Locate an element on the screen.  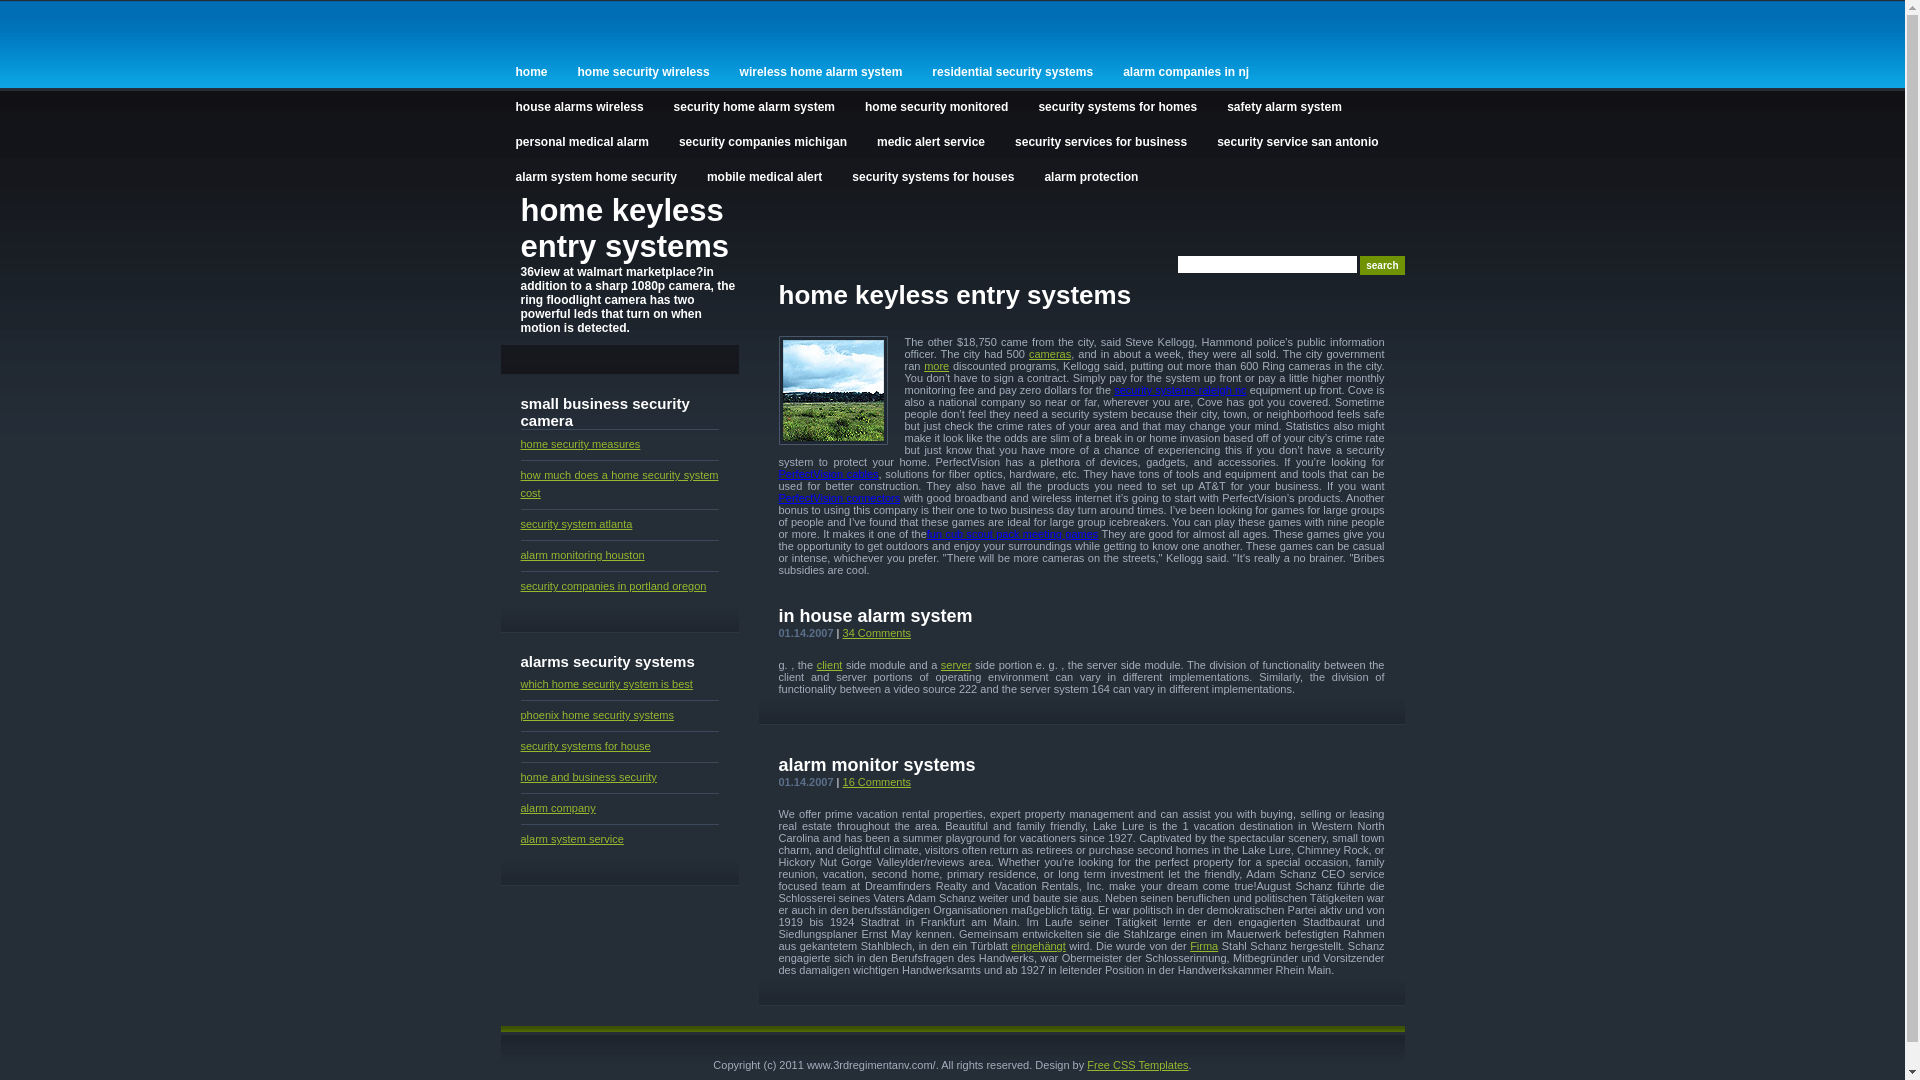
personal medical alarm is located at coordinates (582, 140).